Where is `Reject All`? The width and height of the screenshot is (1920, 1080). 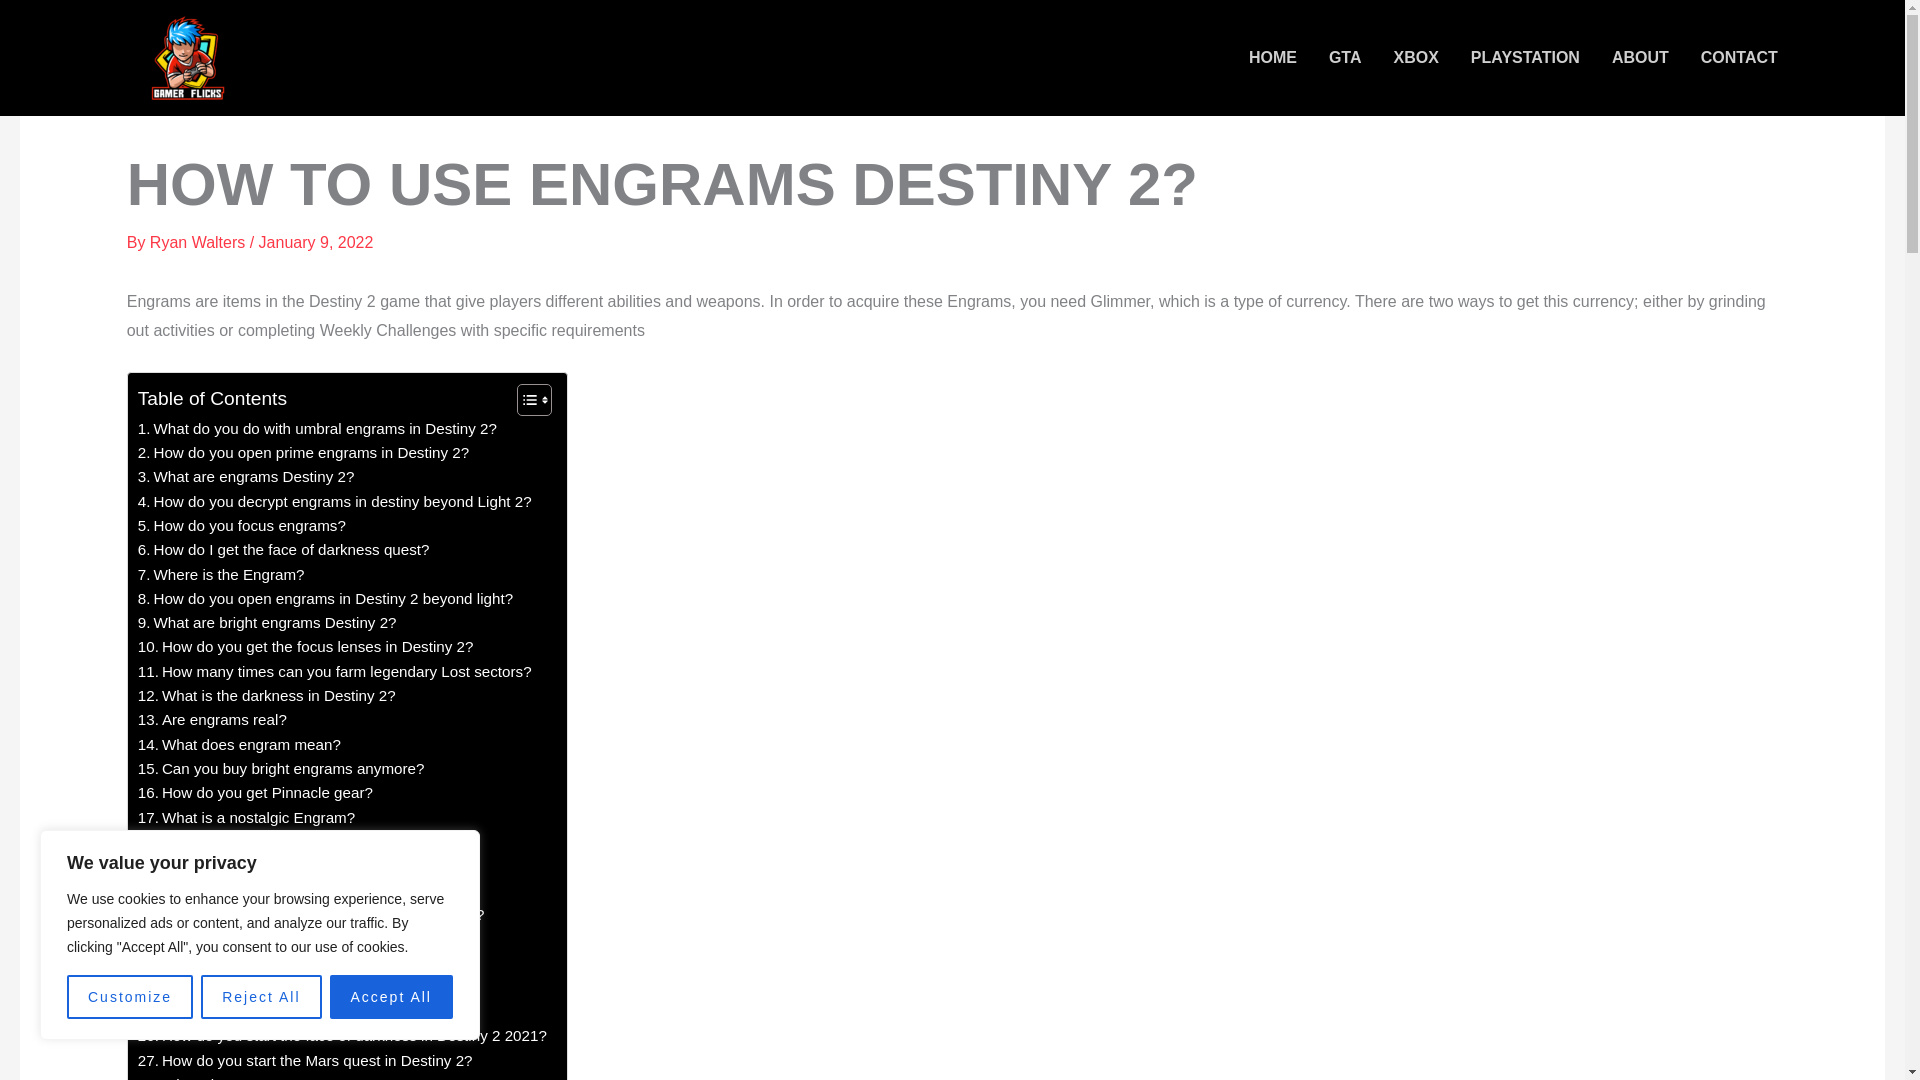 Reject All is located at coordinates (260, 997).